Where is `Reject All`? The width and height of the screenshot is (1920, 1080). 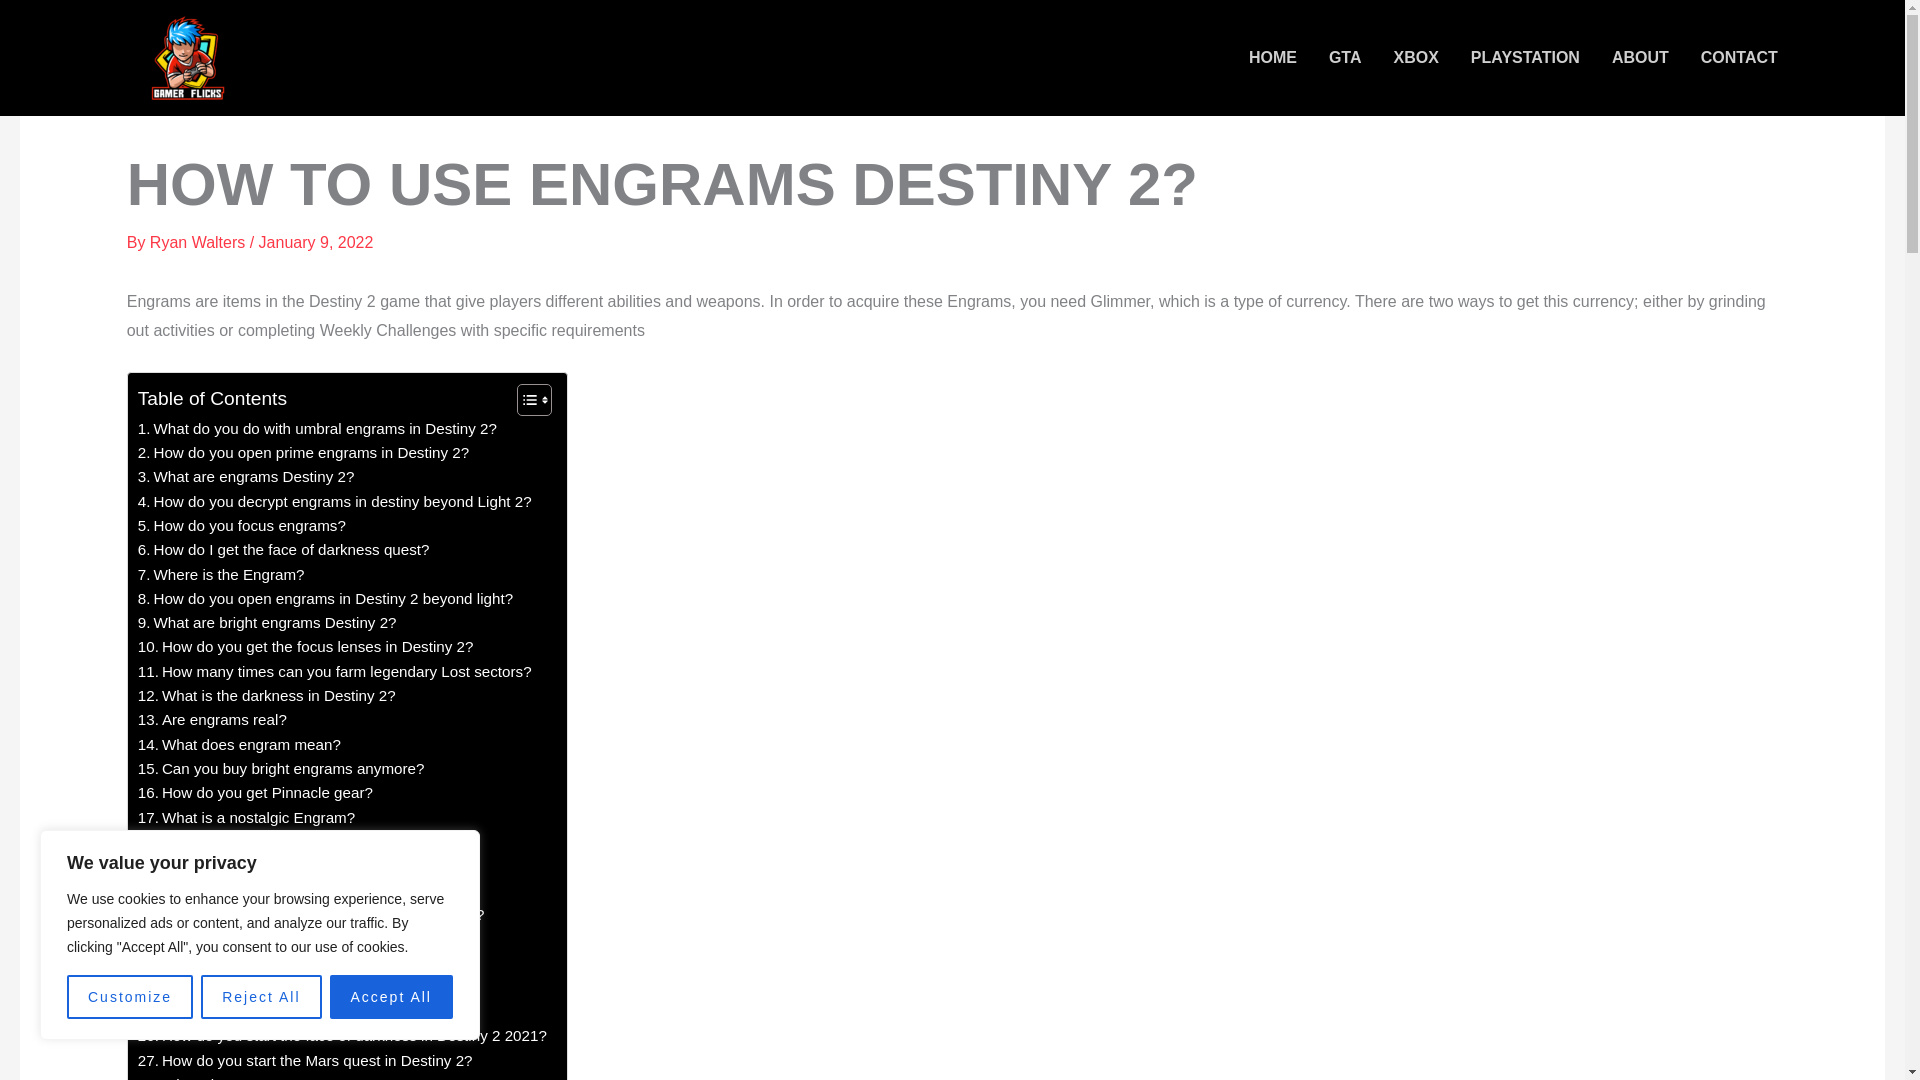 Reject All is located at coordinates (260, 997).